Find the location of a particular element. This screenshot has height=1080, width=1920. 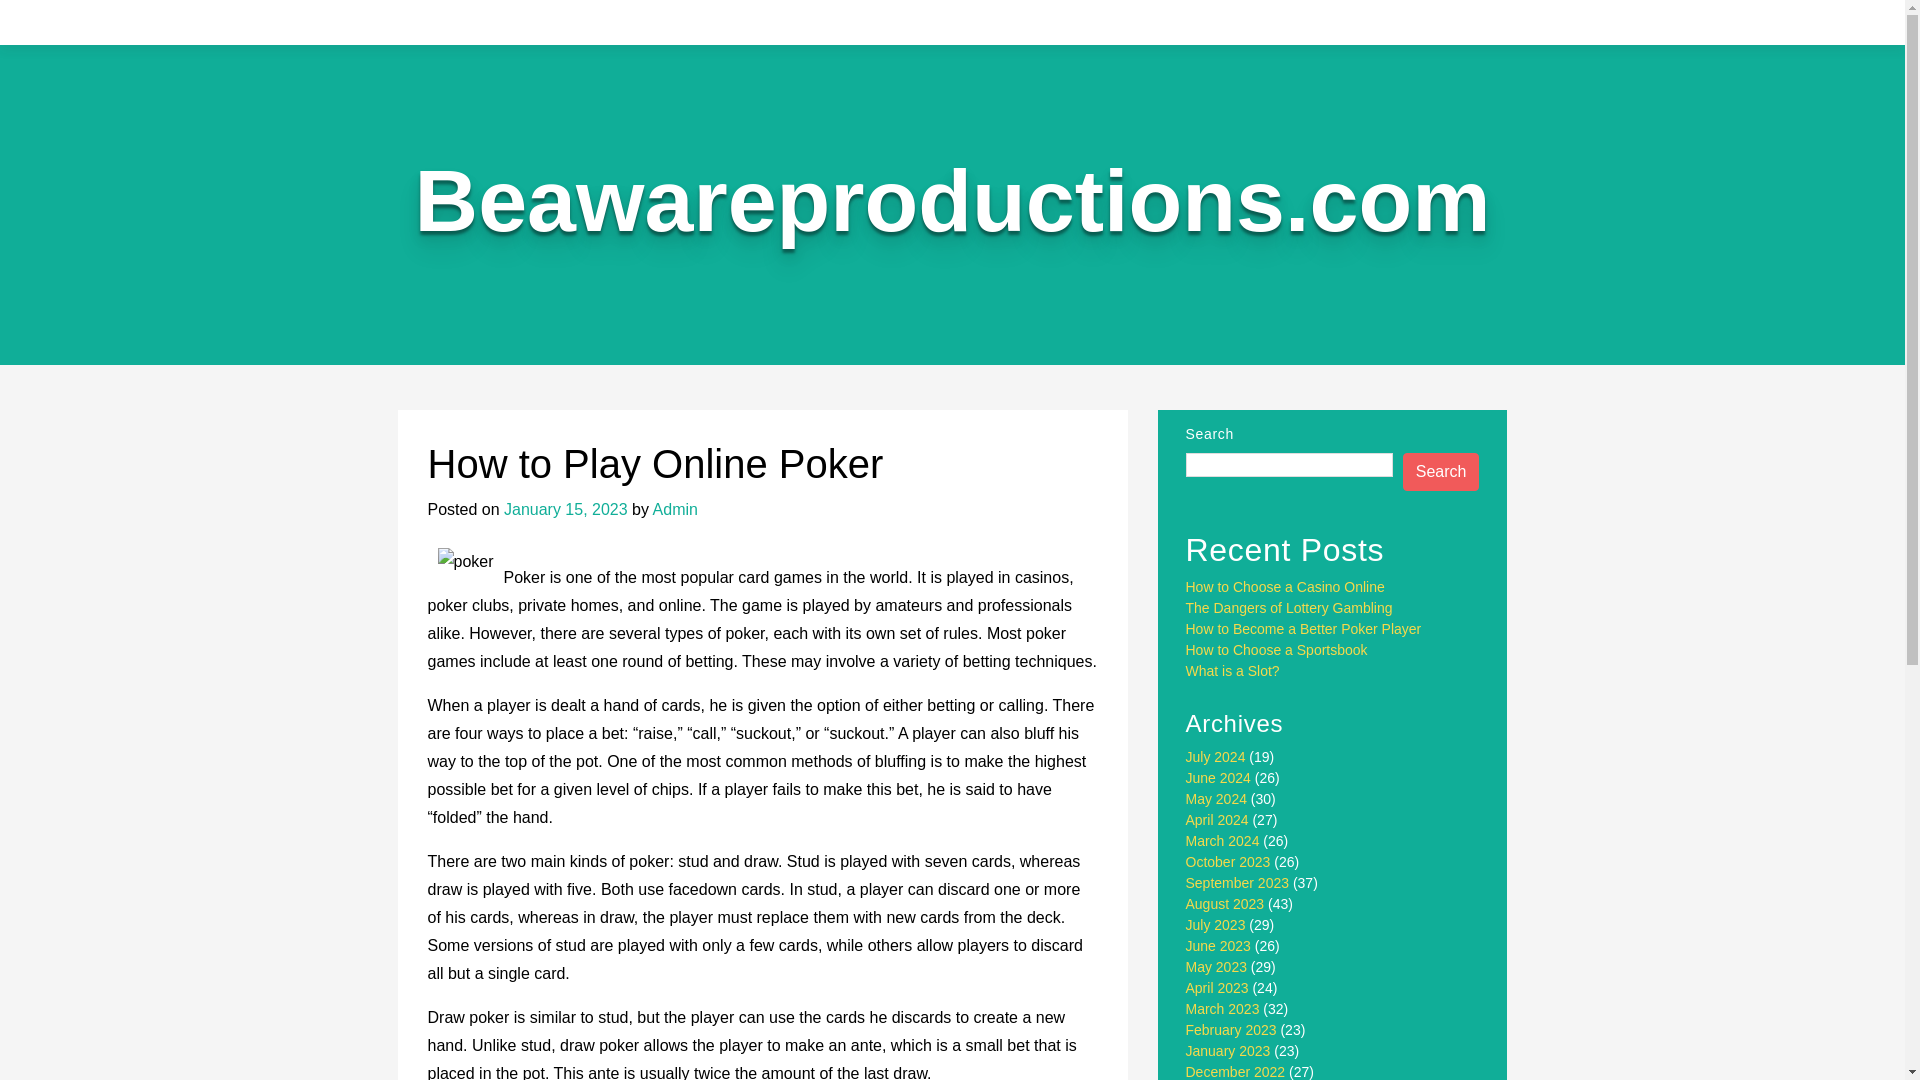

February 2023 is located at coordinates (1231, 1029).